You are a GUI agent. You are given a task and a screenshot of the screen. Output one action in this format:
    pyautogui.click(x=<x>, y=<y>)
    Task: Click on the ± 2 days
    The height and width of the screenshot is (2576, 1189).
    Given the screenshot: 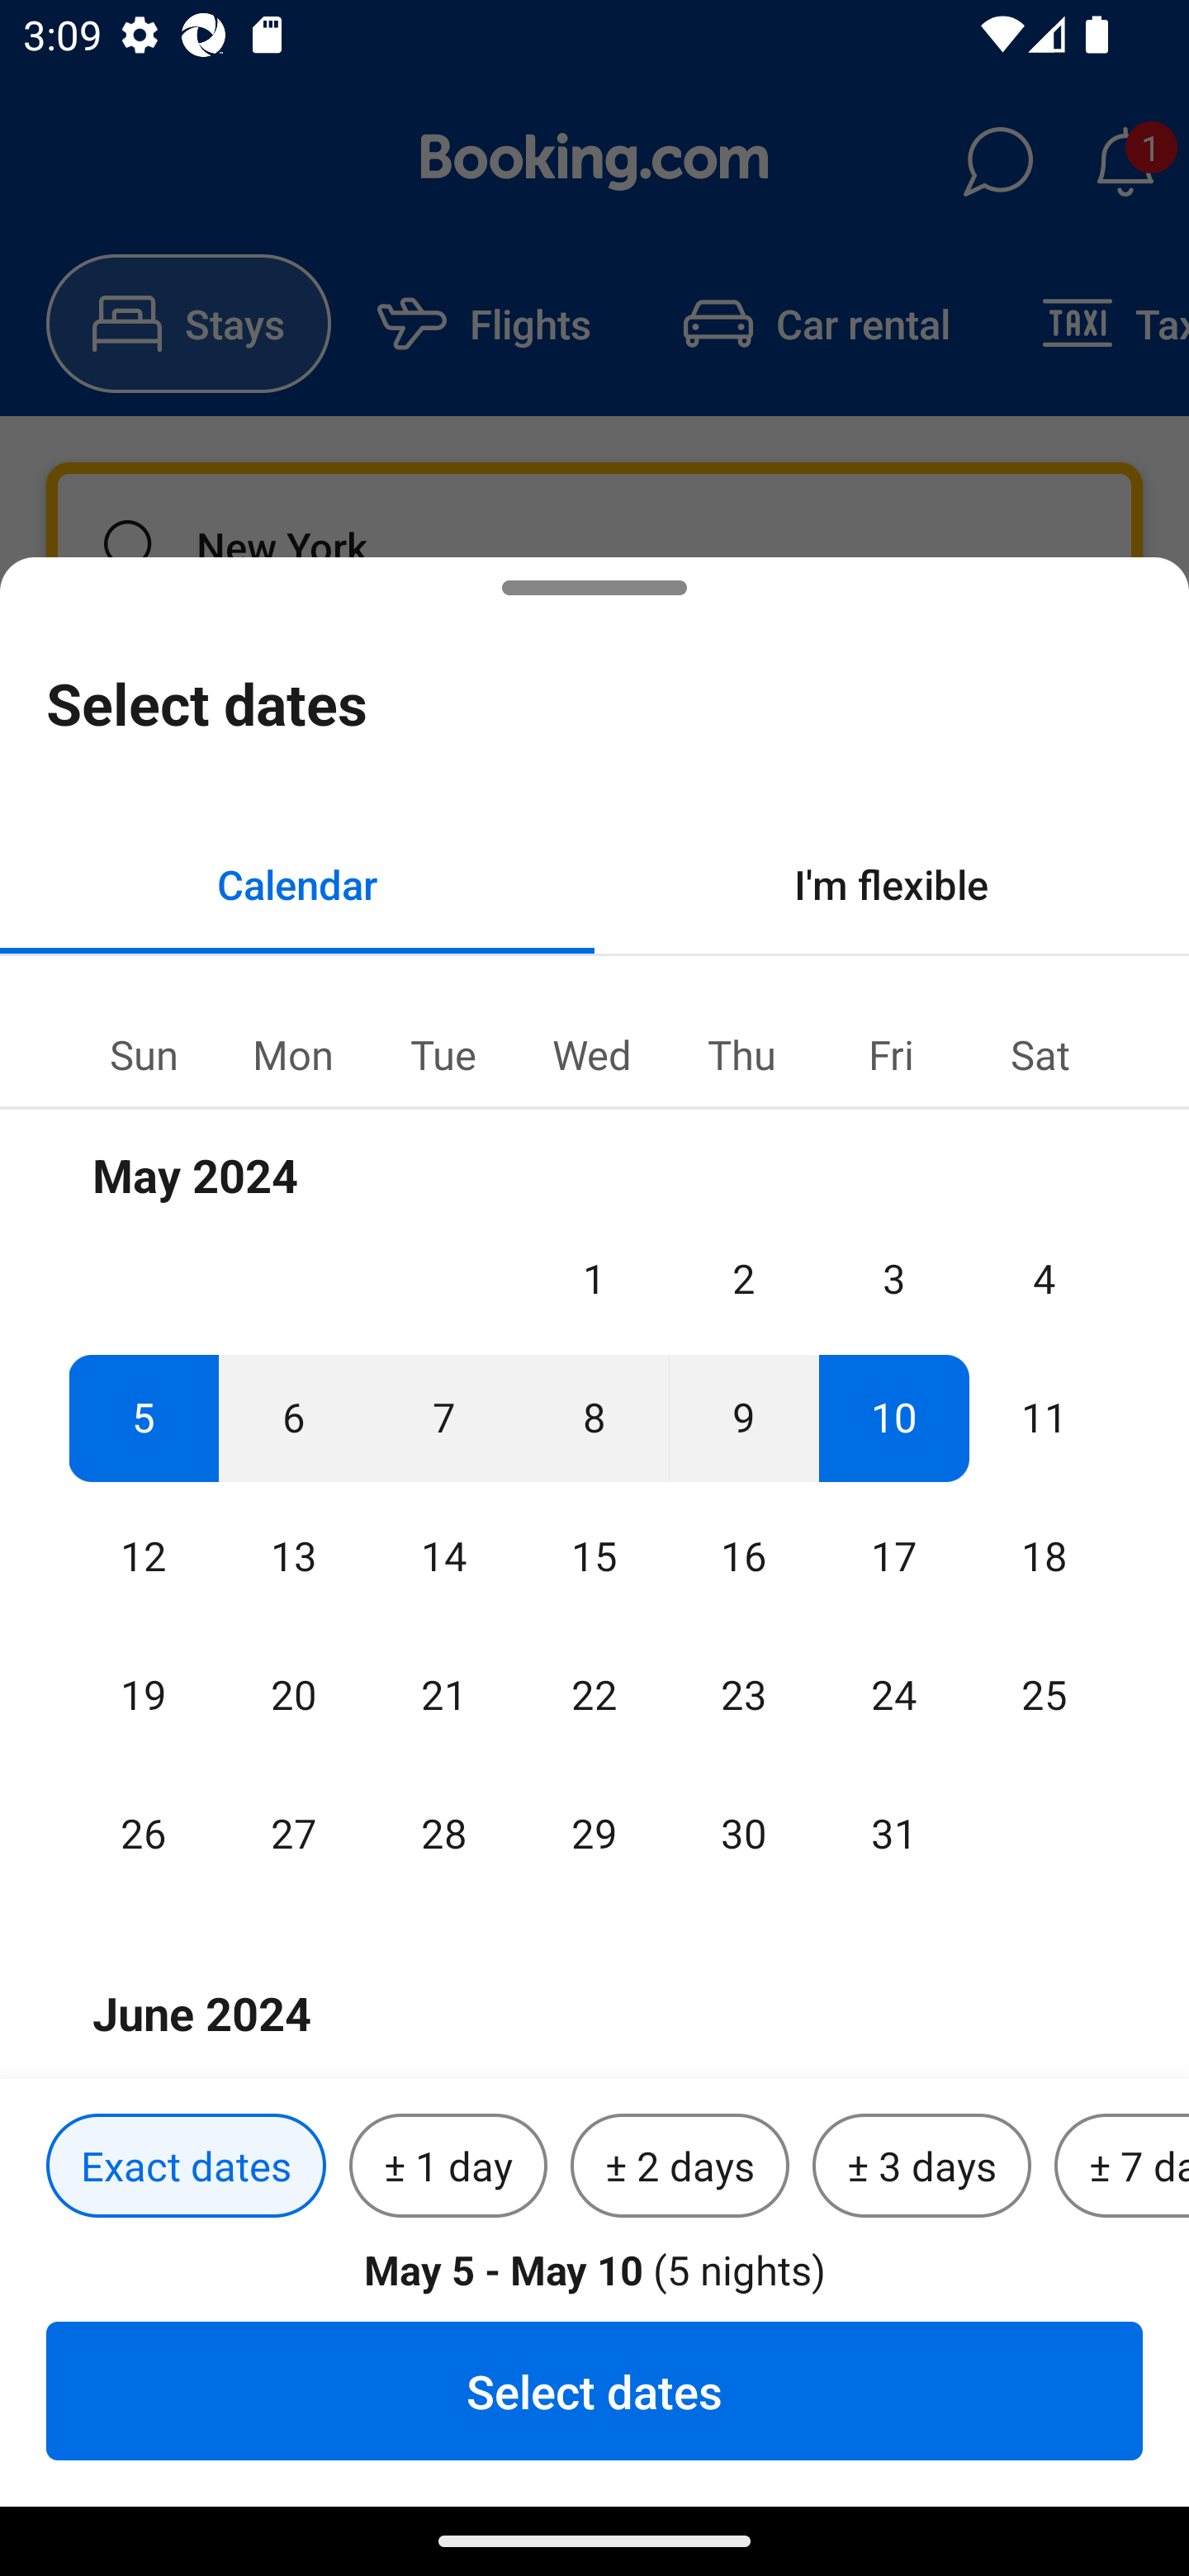 What is the action you would take?
    pyautogui.click(x=680, y=2166)
    